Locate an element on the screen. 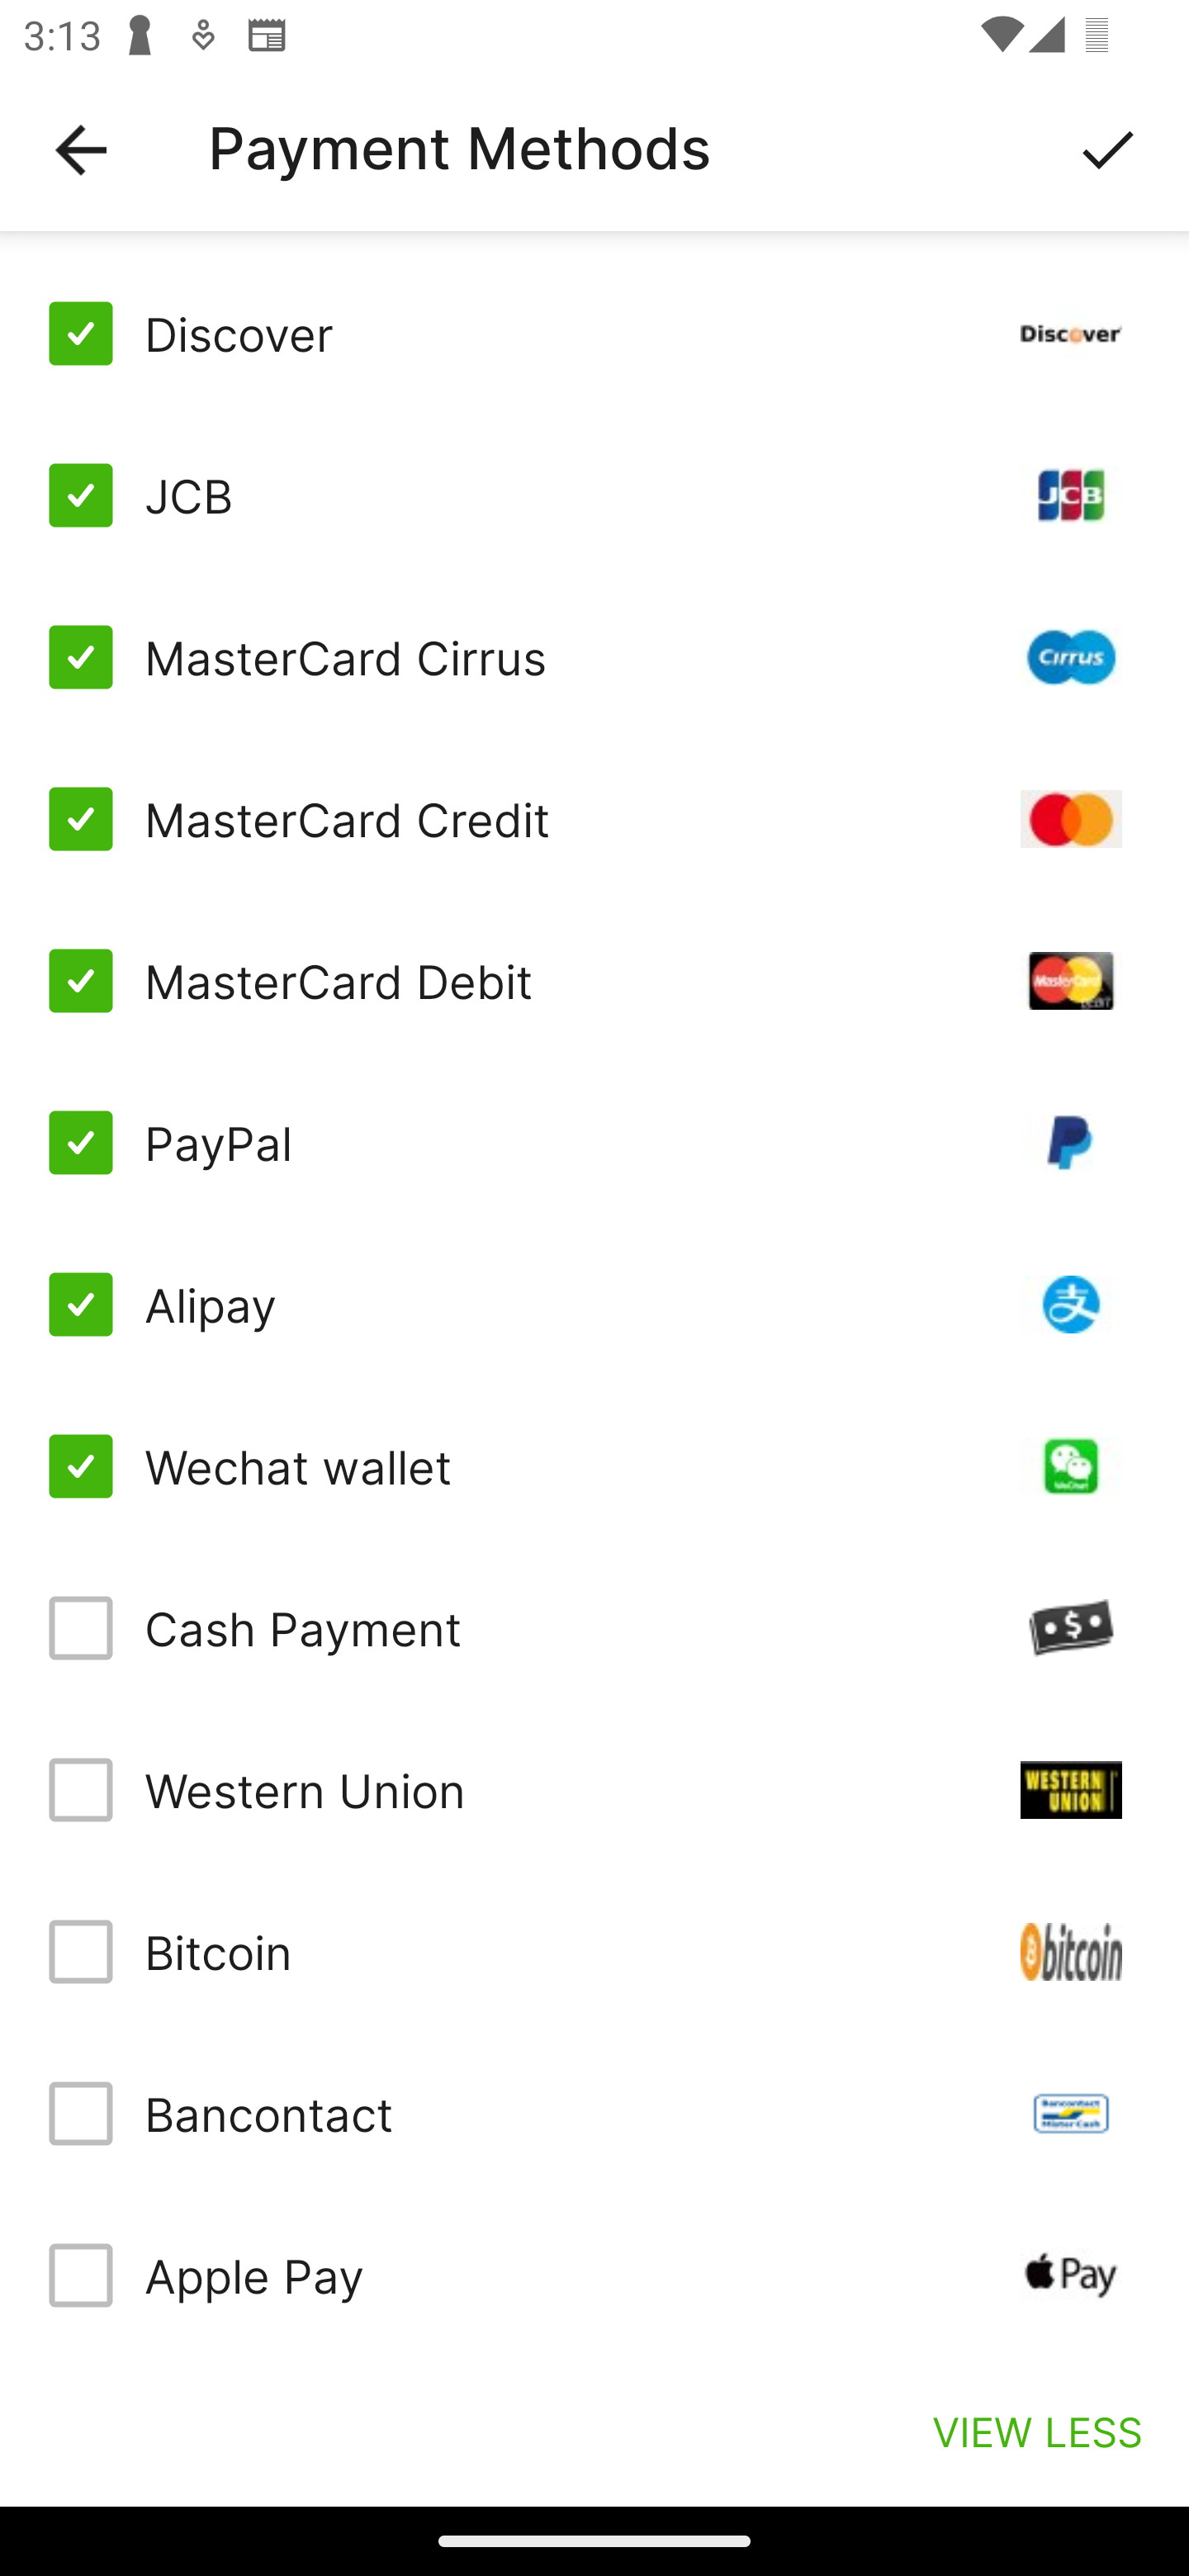 The height and width of the screenshot is (2576, 1189). Western Union is located at coordinates (594, 1788).